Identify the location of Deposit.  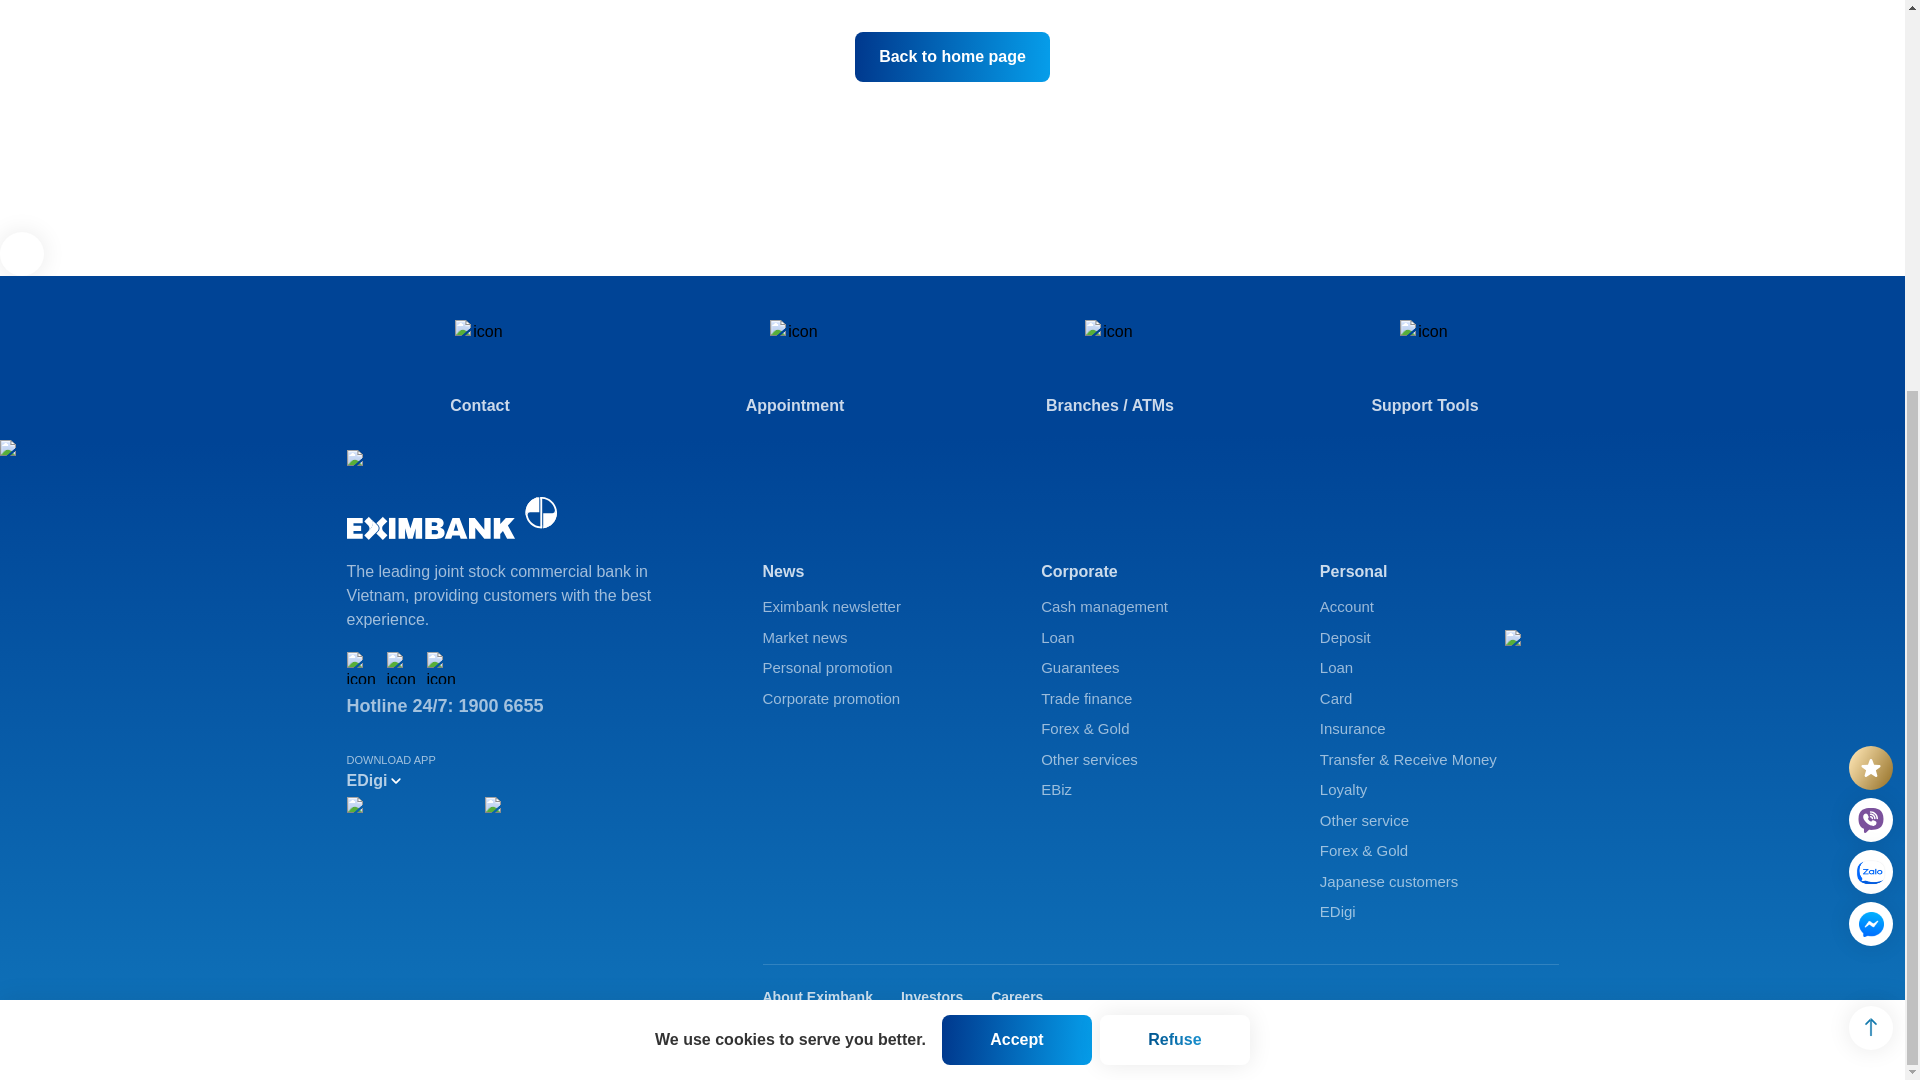
(1440, 638).